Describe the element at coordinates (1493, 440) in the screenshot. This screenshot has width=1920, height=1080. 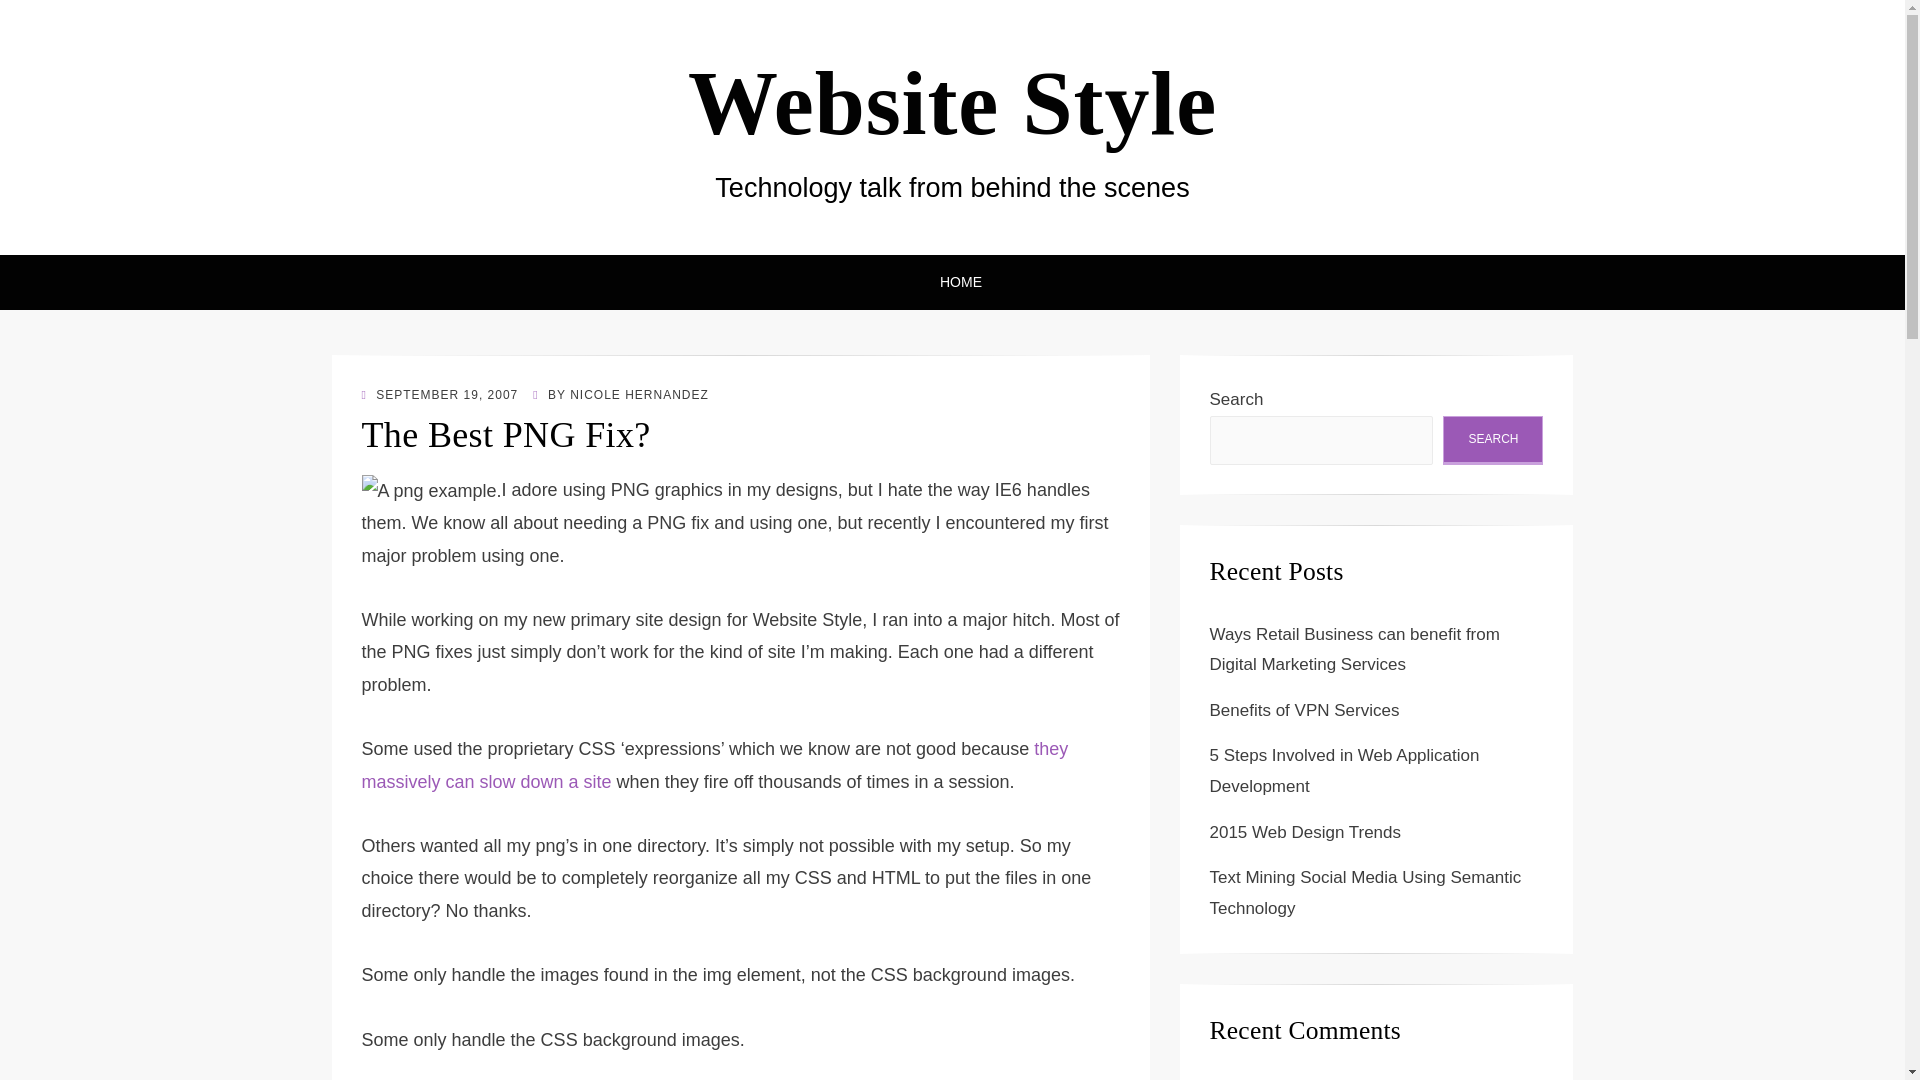
I see `SEARCH` at that location.